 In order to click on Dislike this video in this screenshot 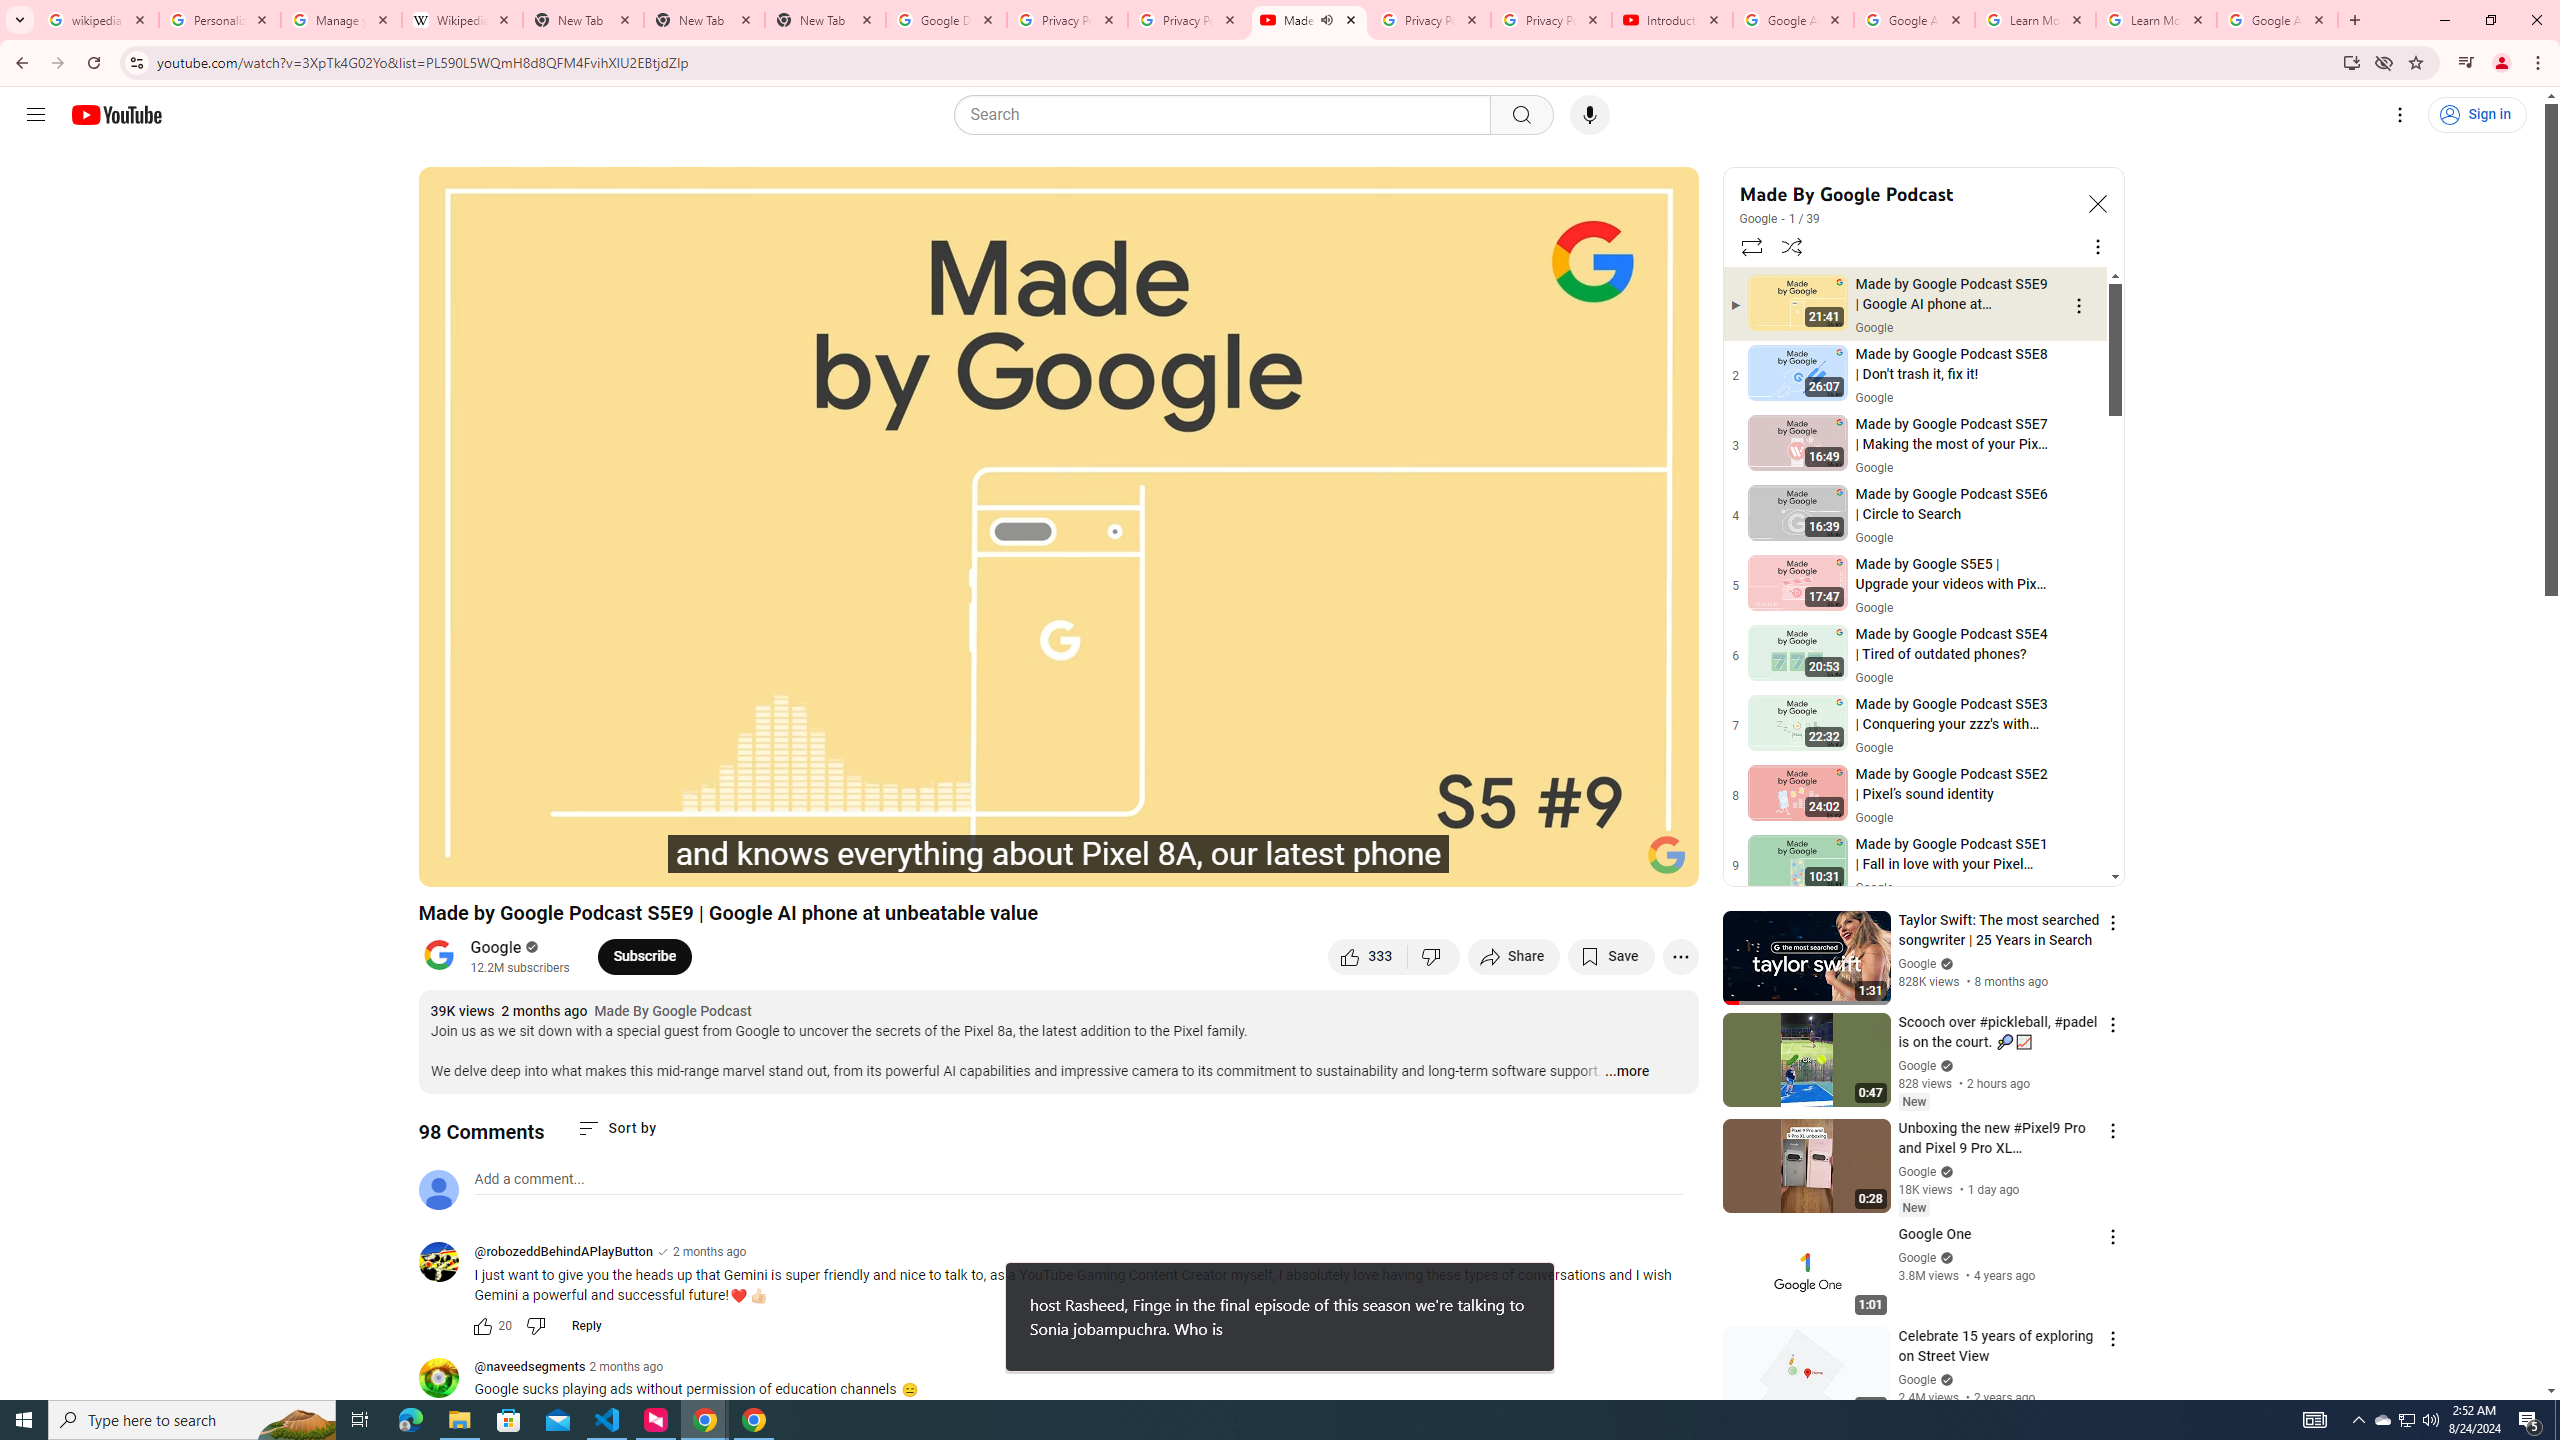, I will do `click(1434, 956)`.